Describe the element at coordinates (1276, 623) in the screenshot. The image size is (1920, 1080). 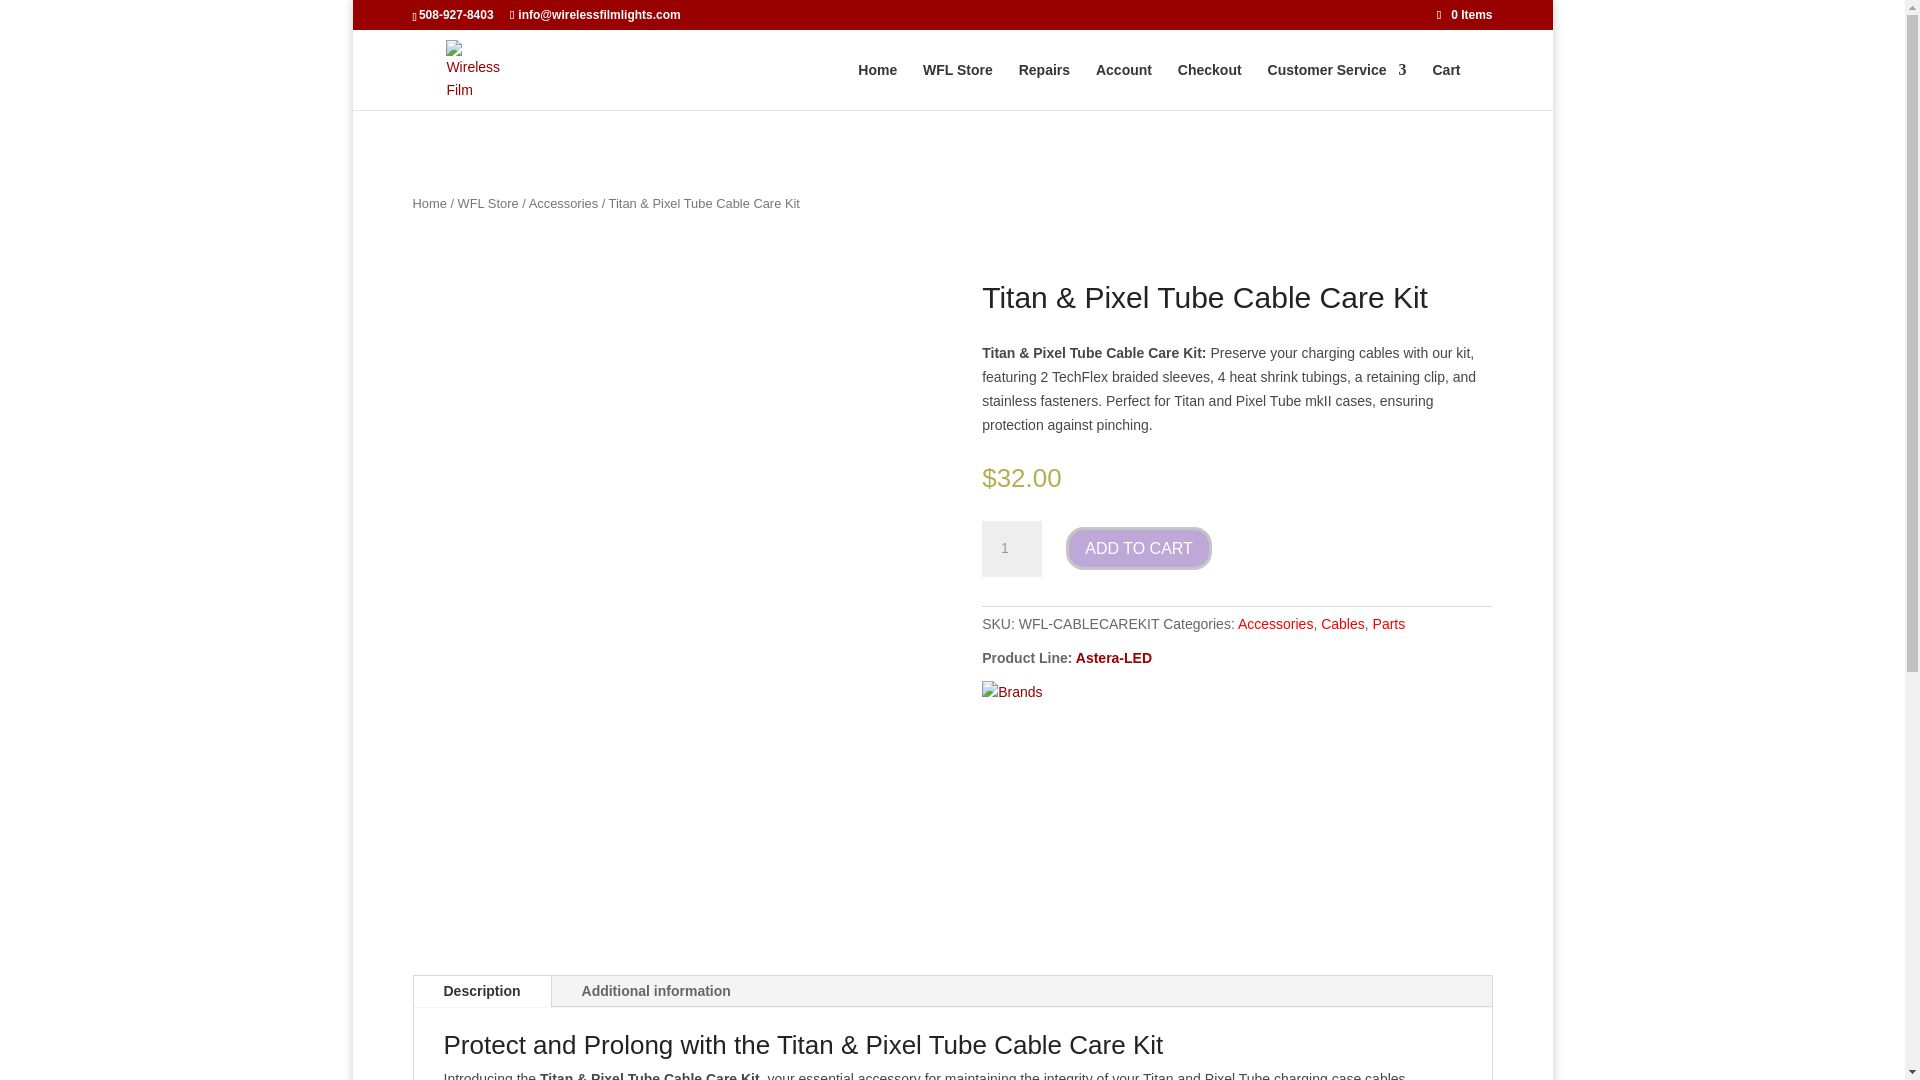
I see `Accessories` at that location.